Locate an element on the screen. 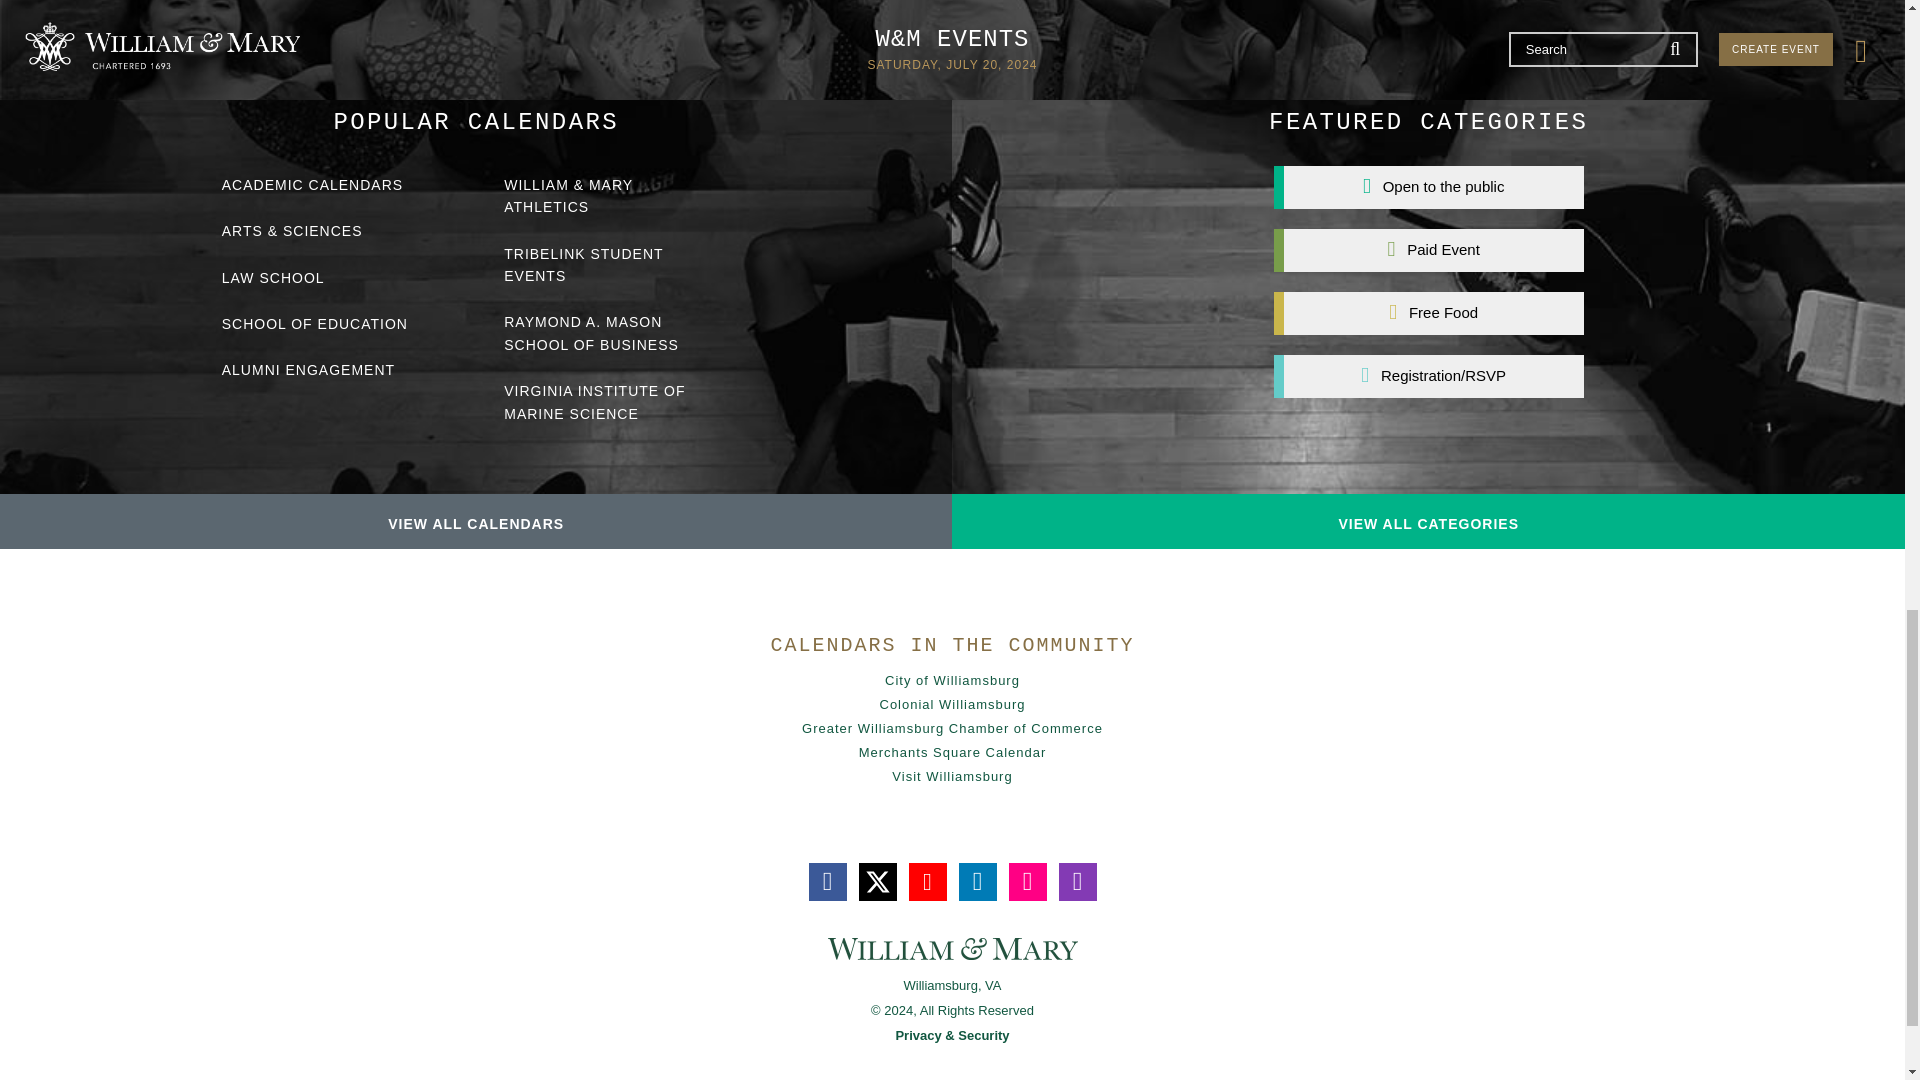 This screenshot has height=1080, width=1920. Facebook is located at coordinates (827, 881).